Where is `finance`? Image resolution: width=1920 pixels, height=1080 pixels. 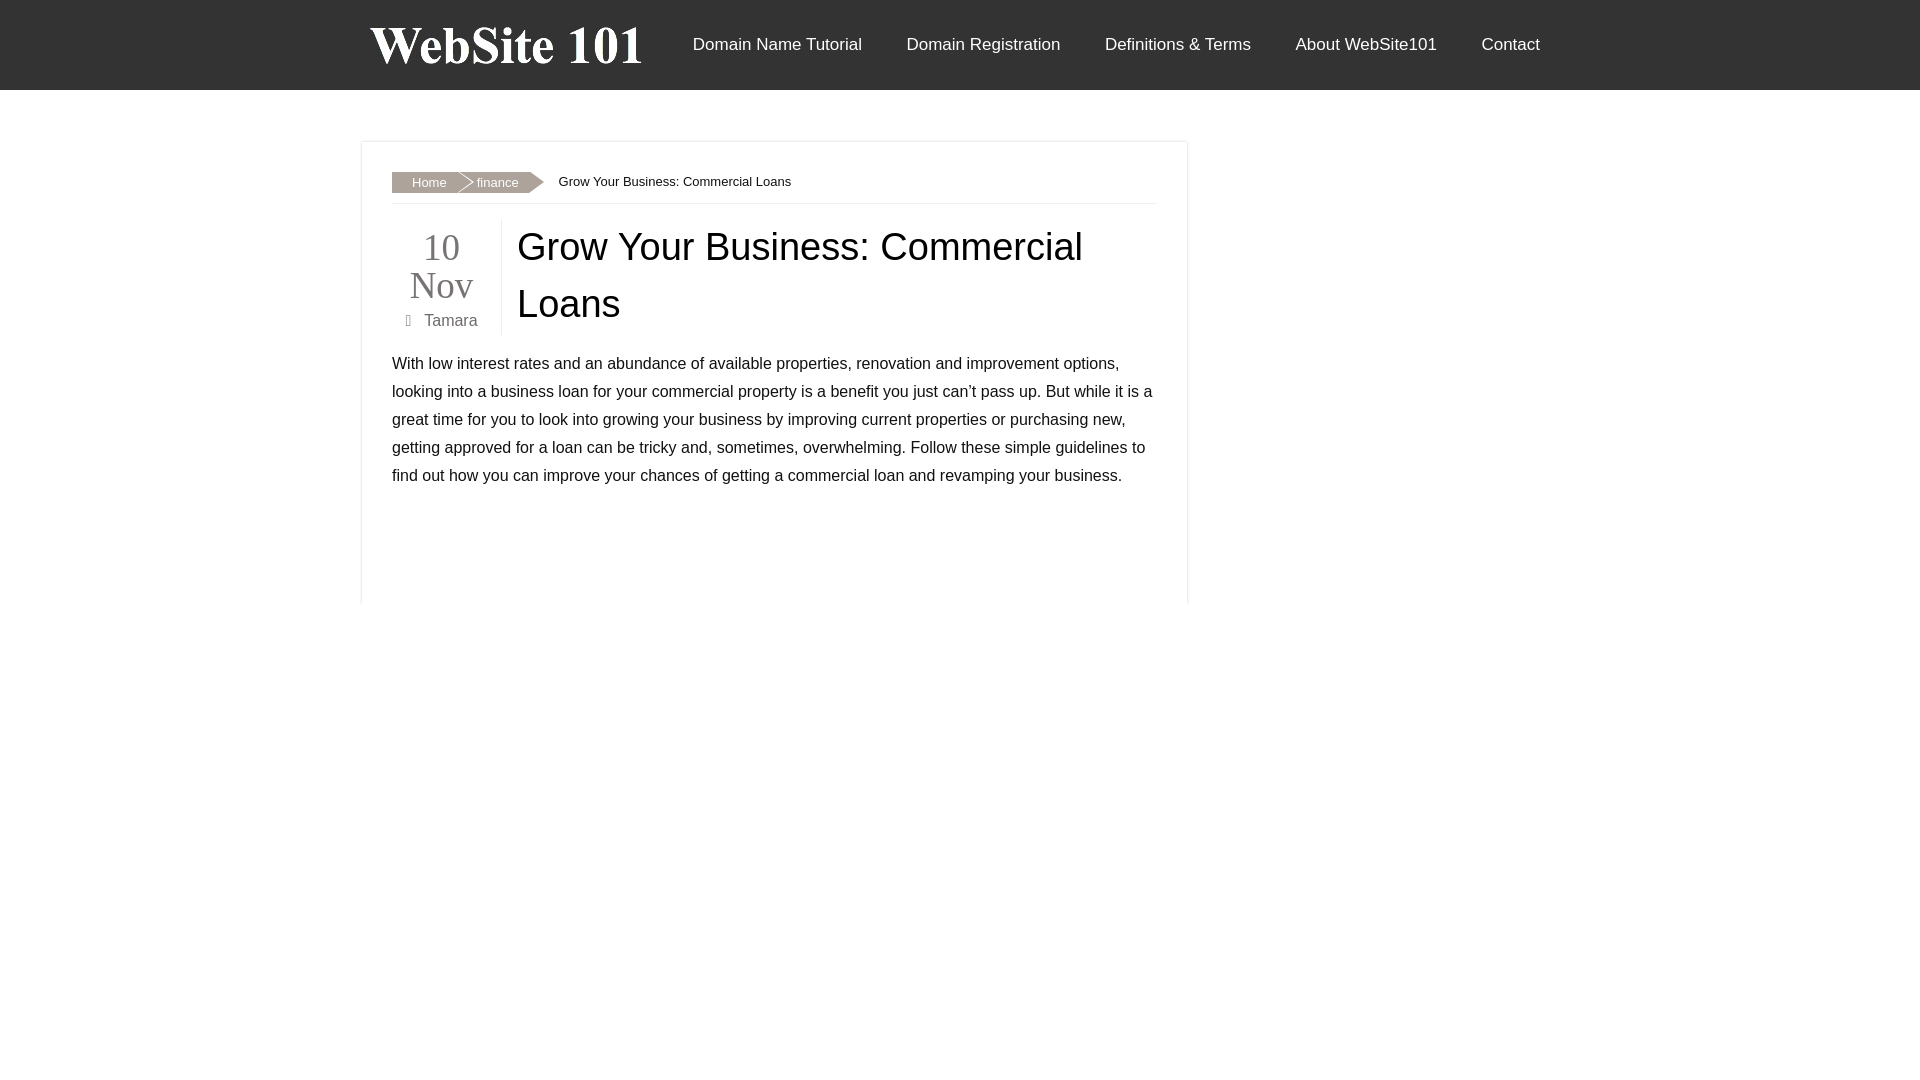
finance is located at coordinates (492, 182).